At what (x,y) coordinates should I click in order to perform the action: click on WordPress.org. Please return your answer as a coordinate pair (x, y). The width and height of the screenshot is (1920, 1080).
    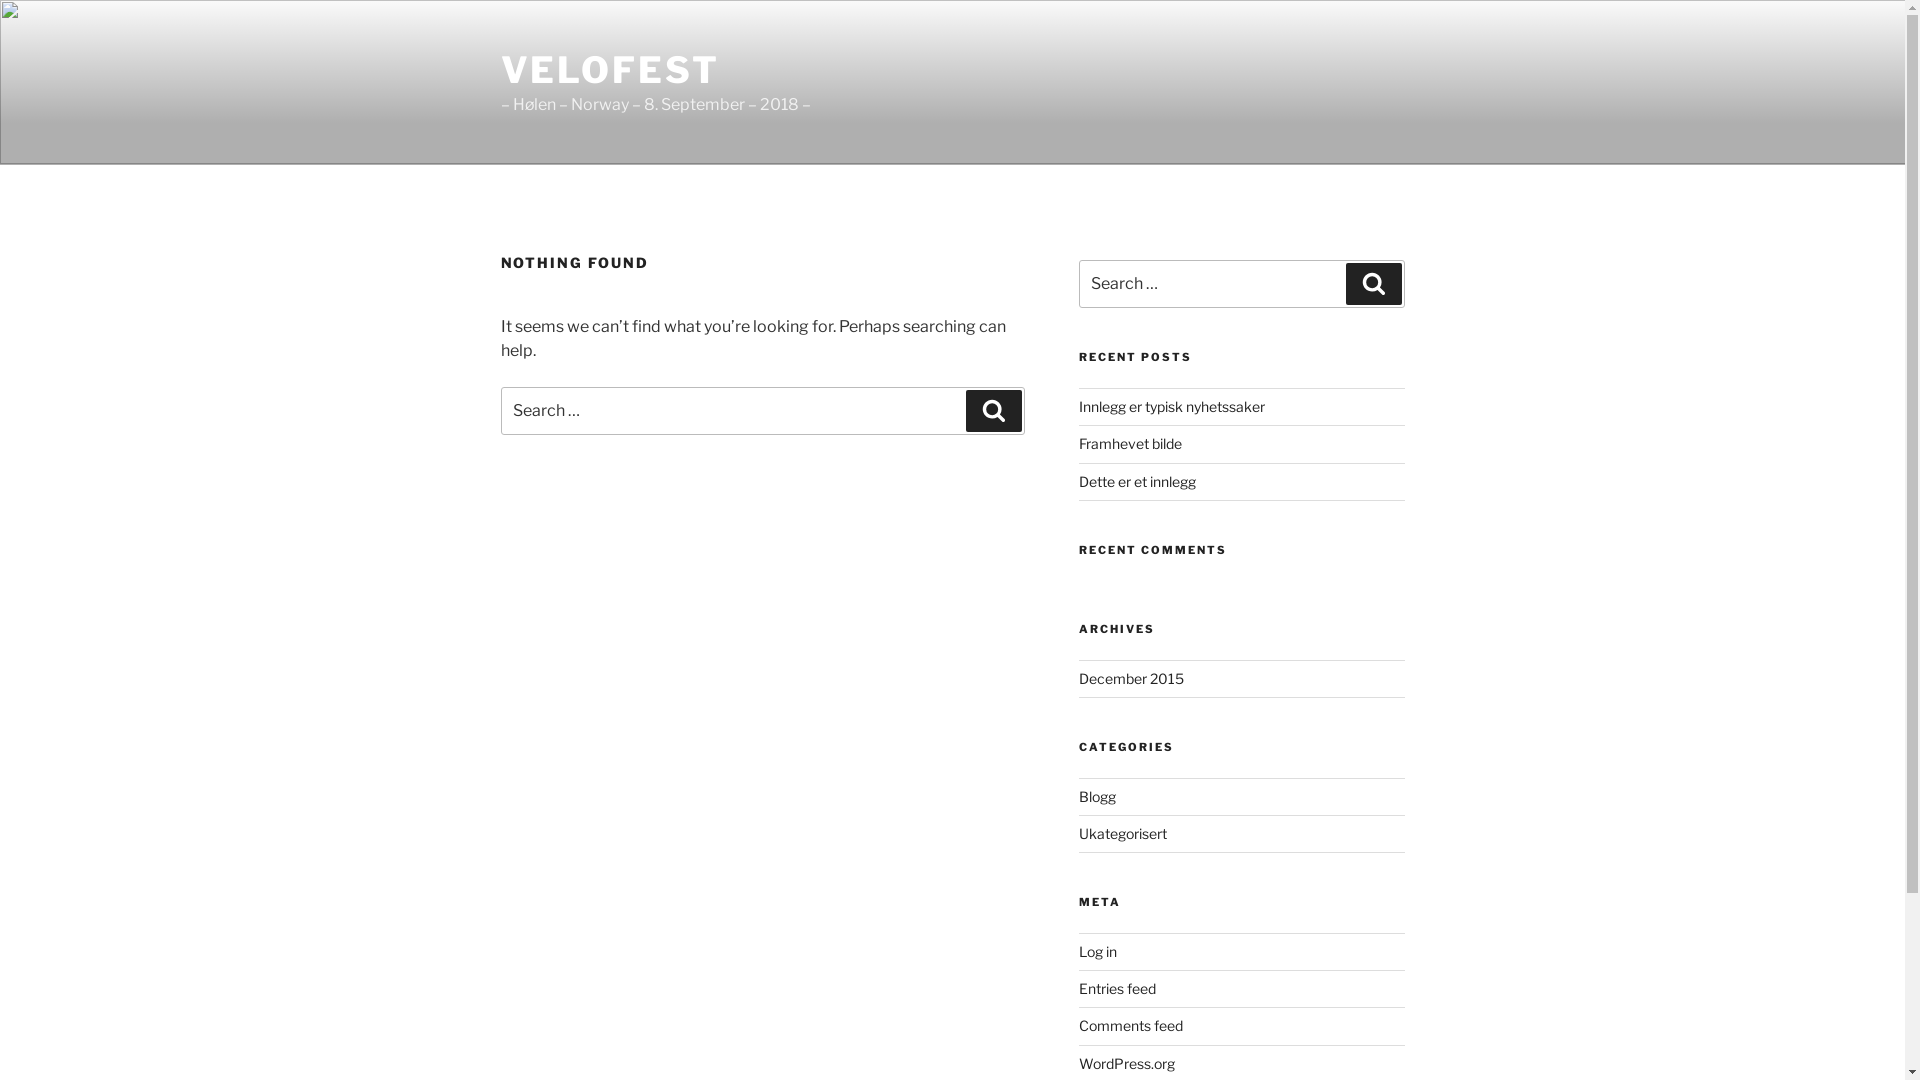
    Looking at the image, I should click on (1127, 1064).